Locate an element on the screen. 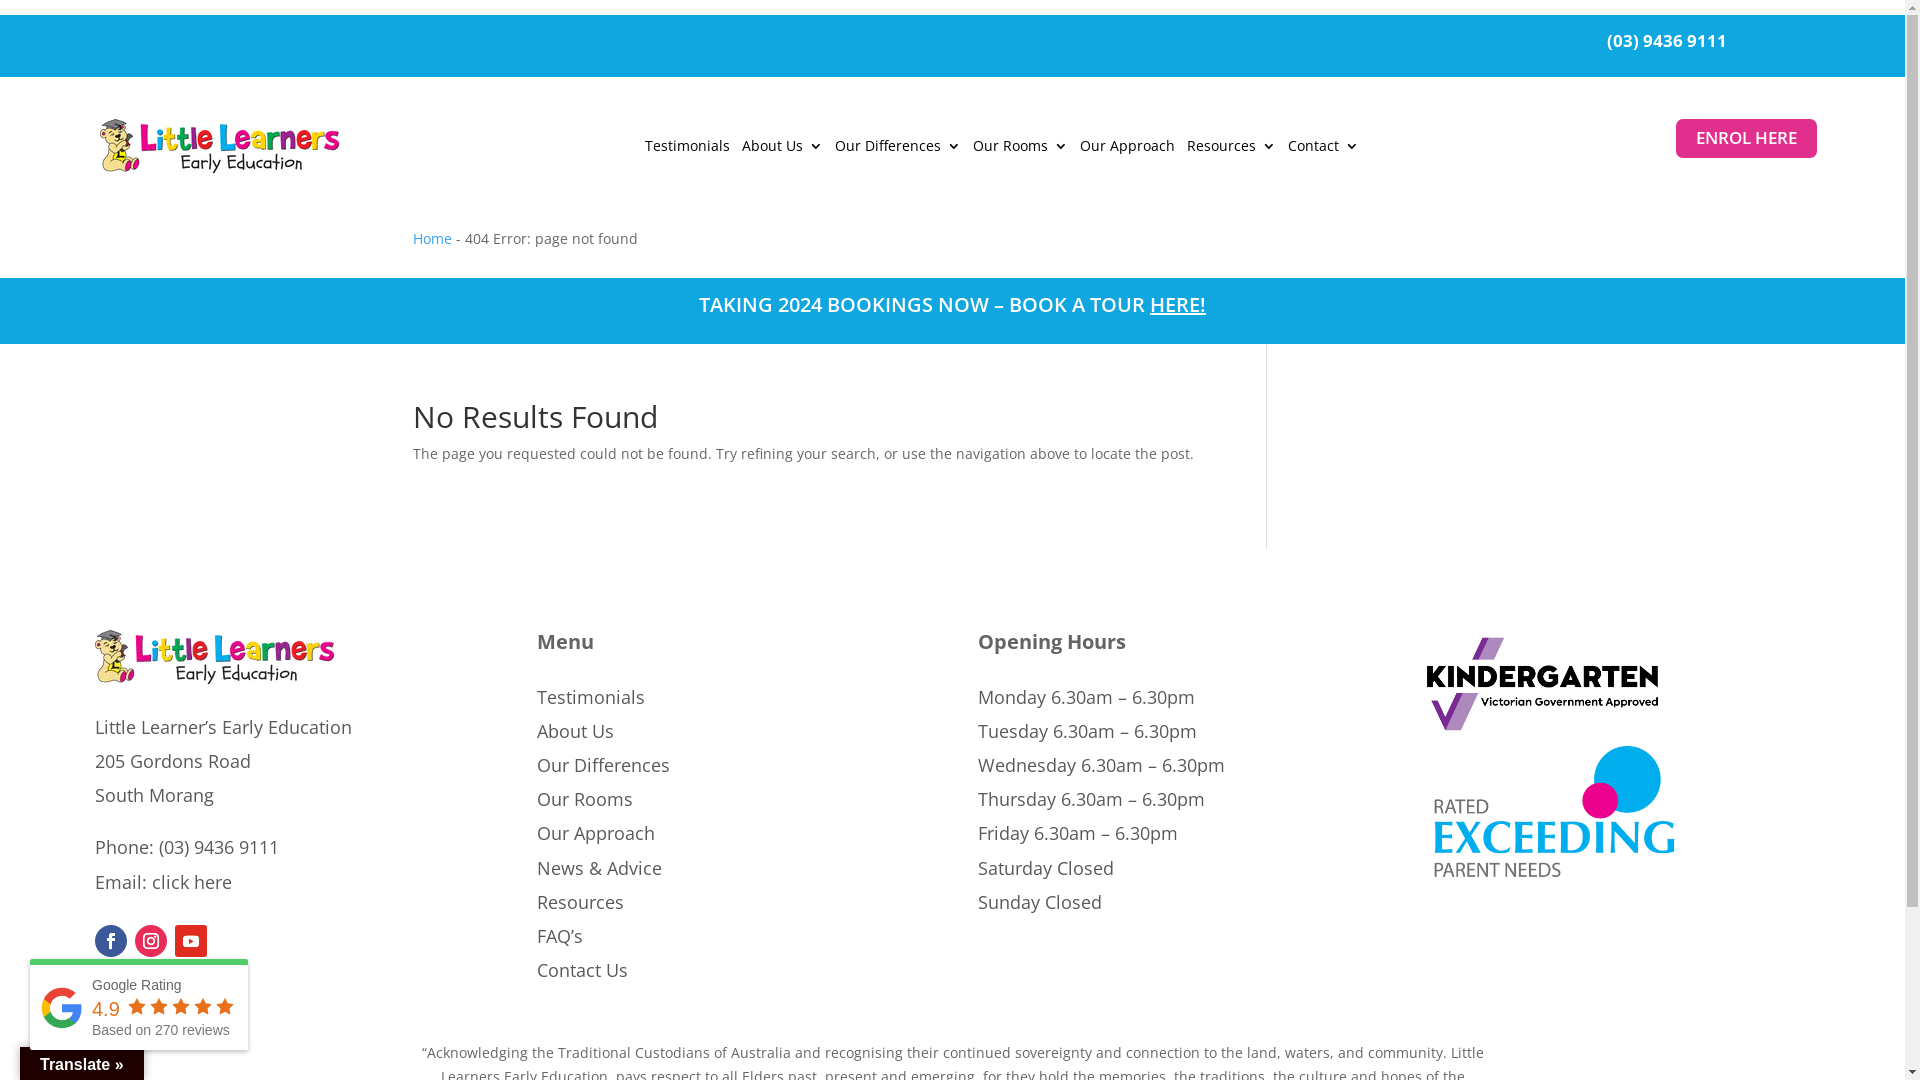 This screenshot has height=1080, width=1920. Follow on Youtube is located at coordinates (191, 941).